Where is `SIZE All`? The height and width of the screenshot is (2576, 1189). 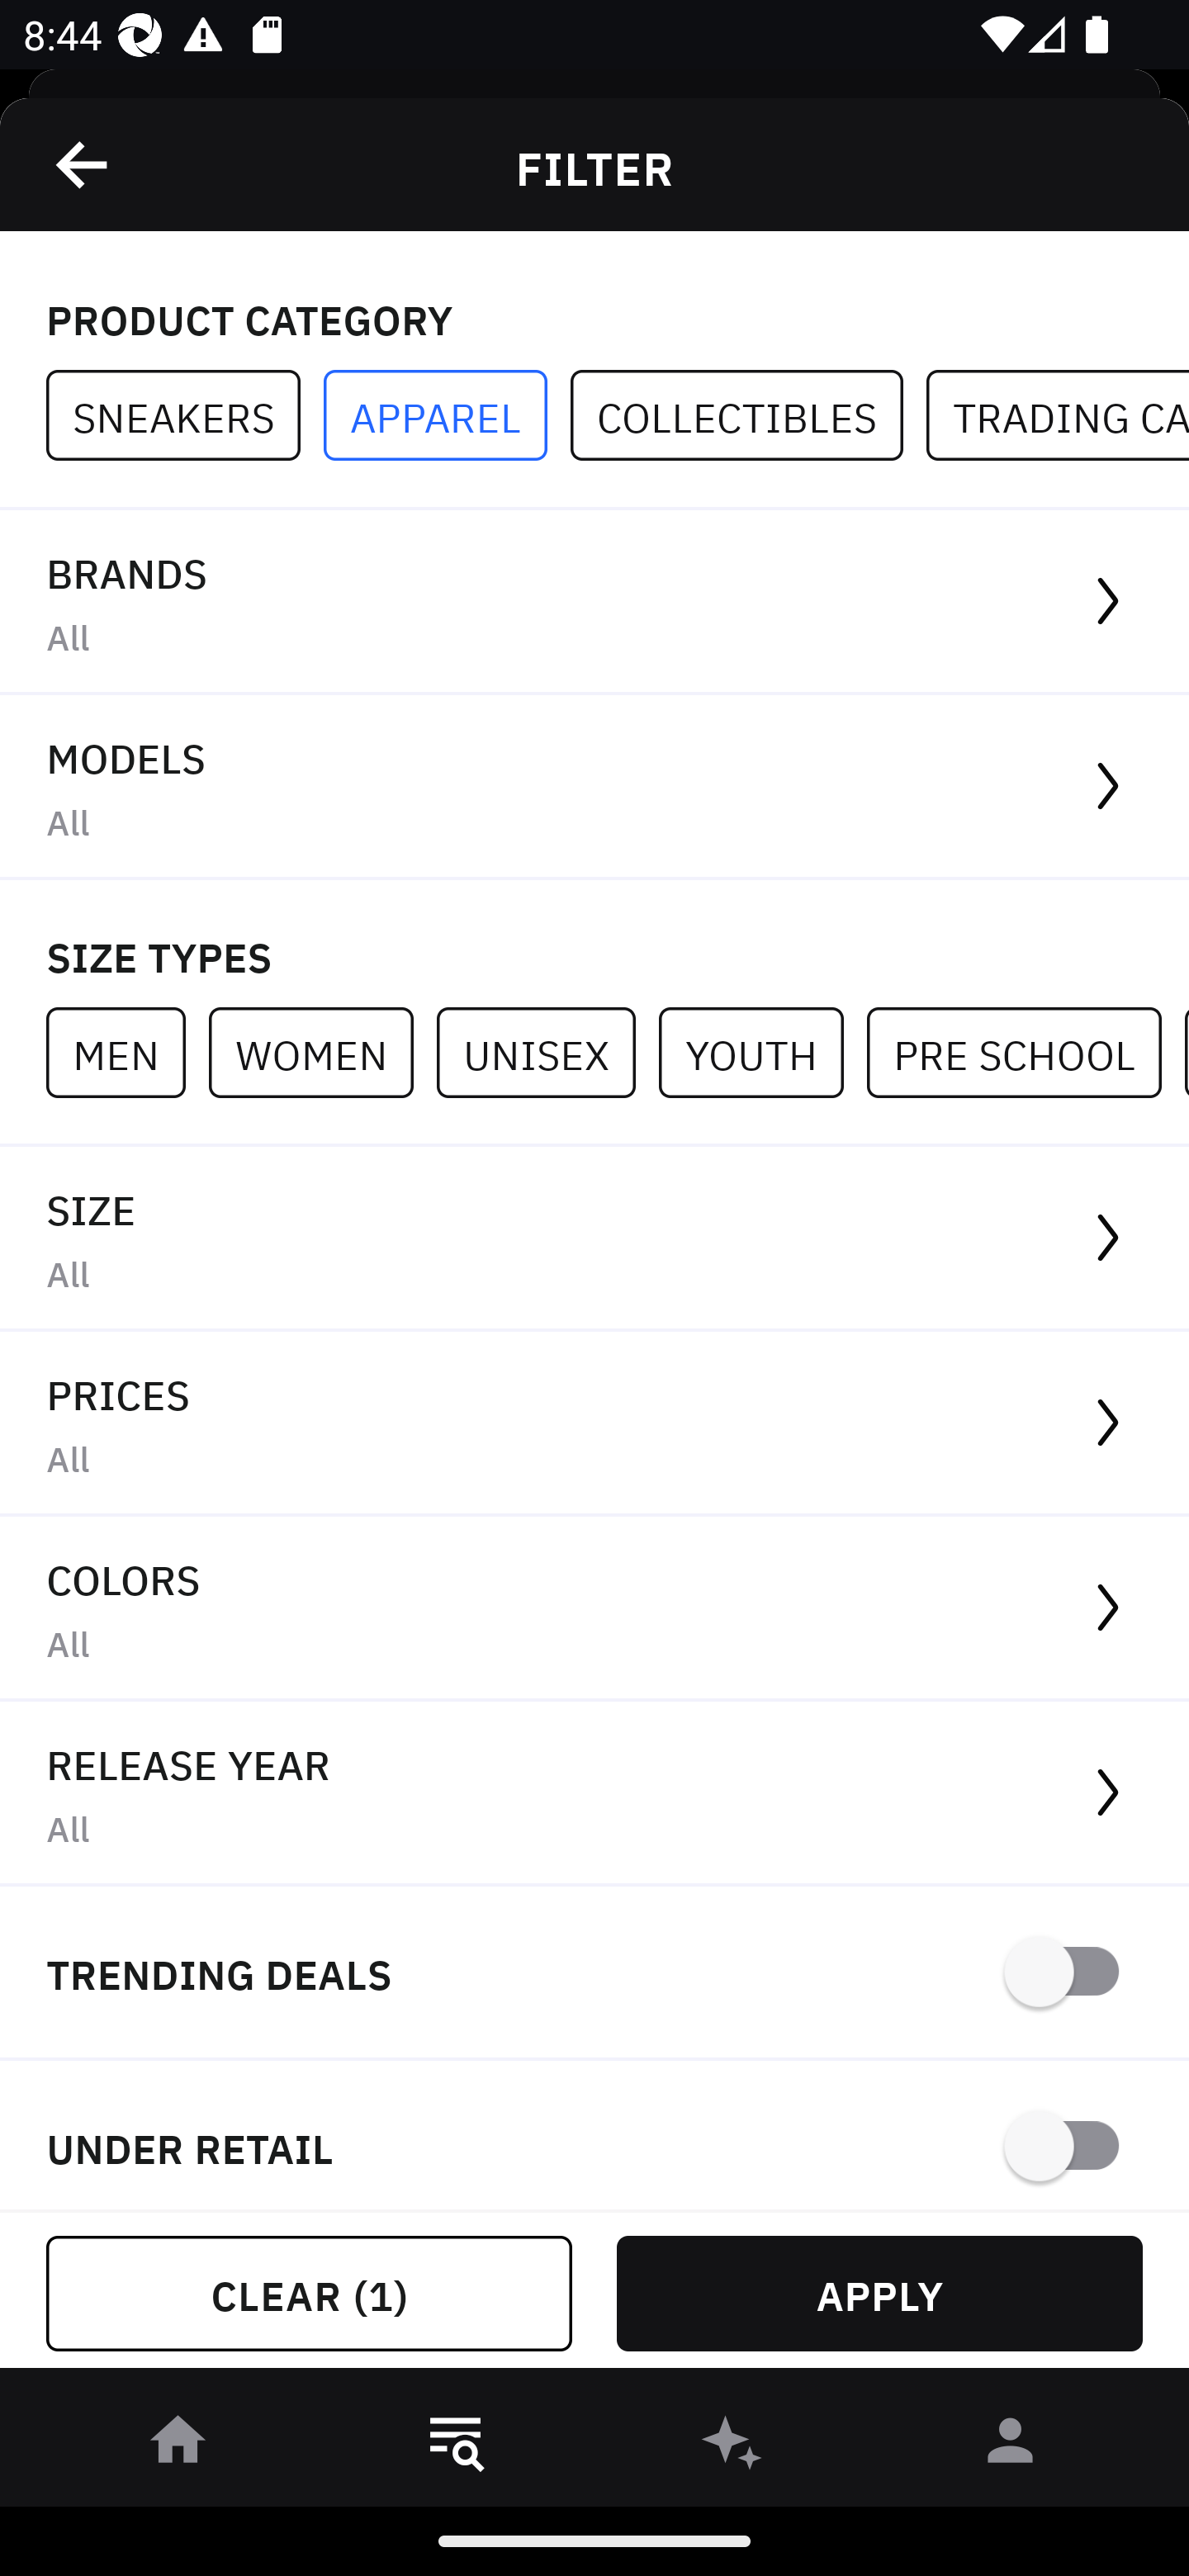
SIZE All is located at coordinates (594, 1238).